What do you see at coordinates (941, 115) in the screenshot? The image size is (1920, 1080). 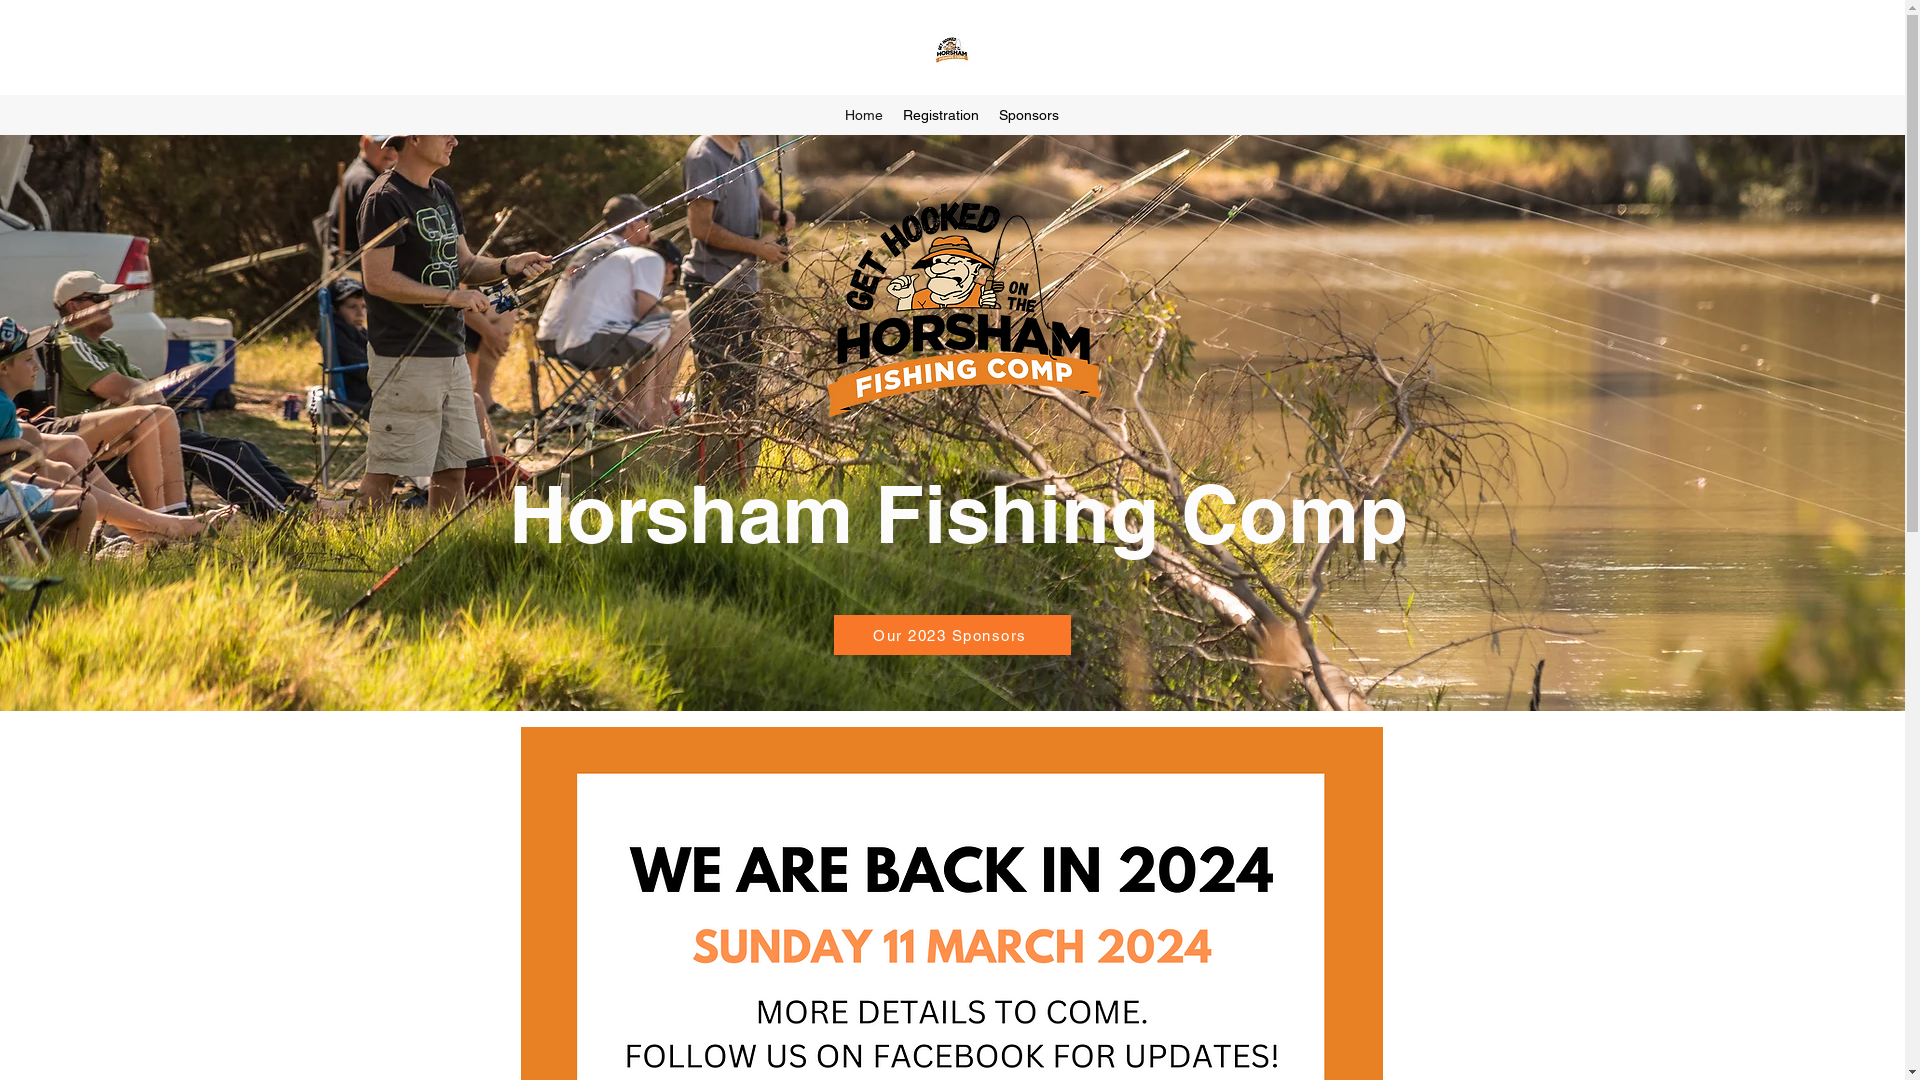 I see `Registration` at bounding box center [941, 115].